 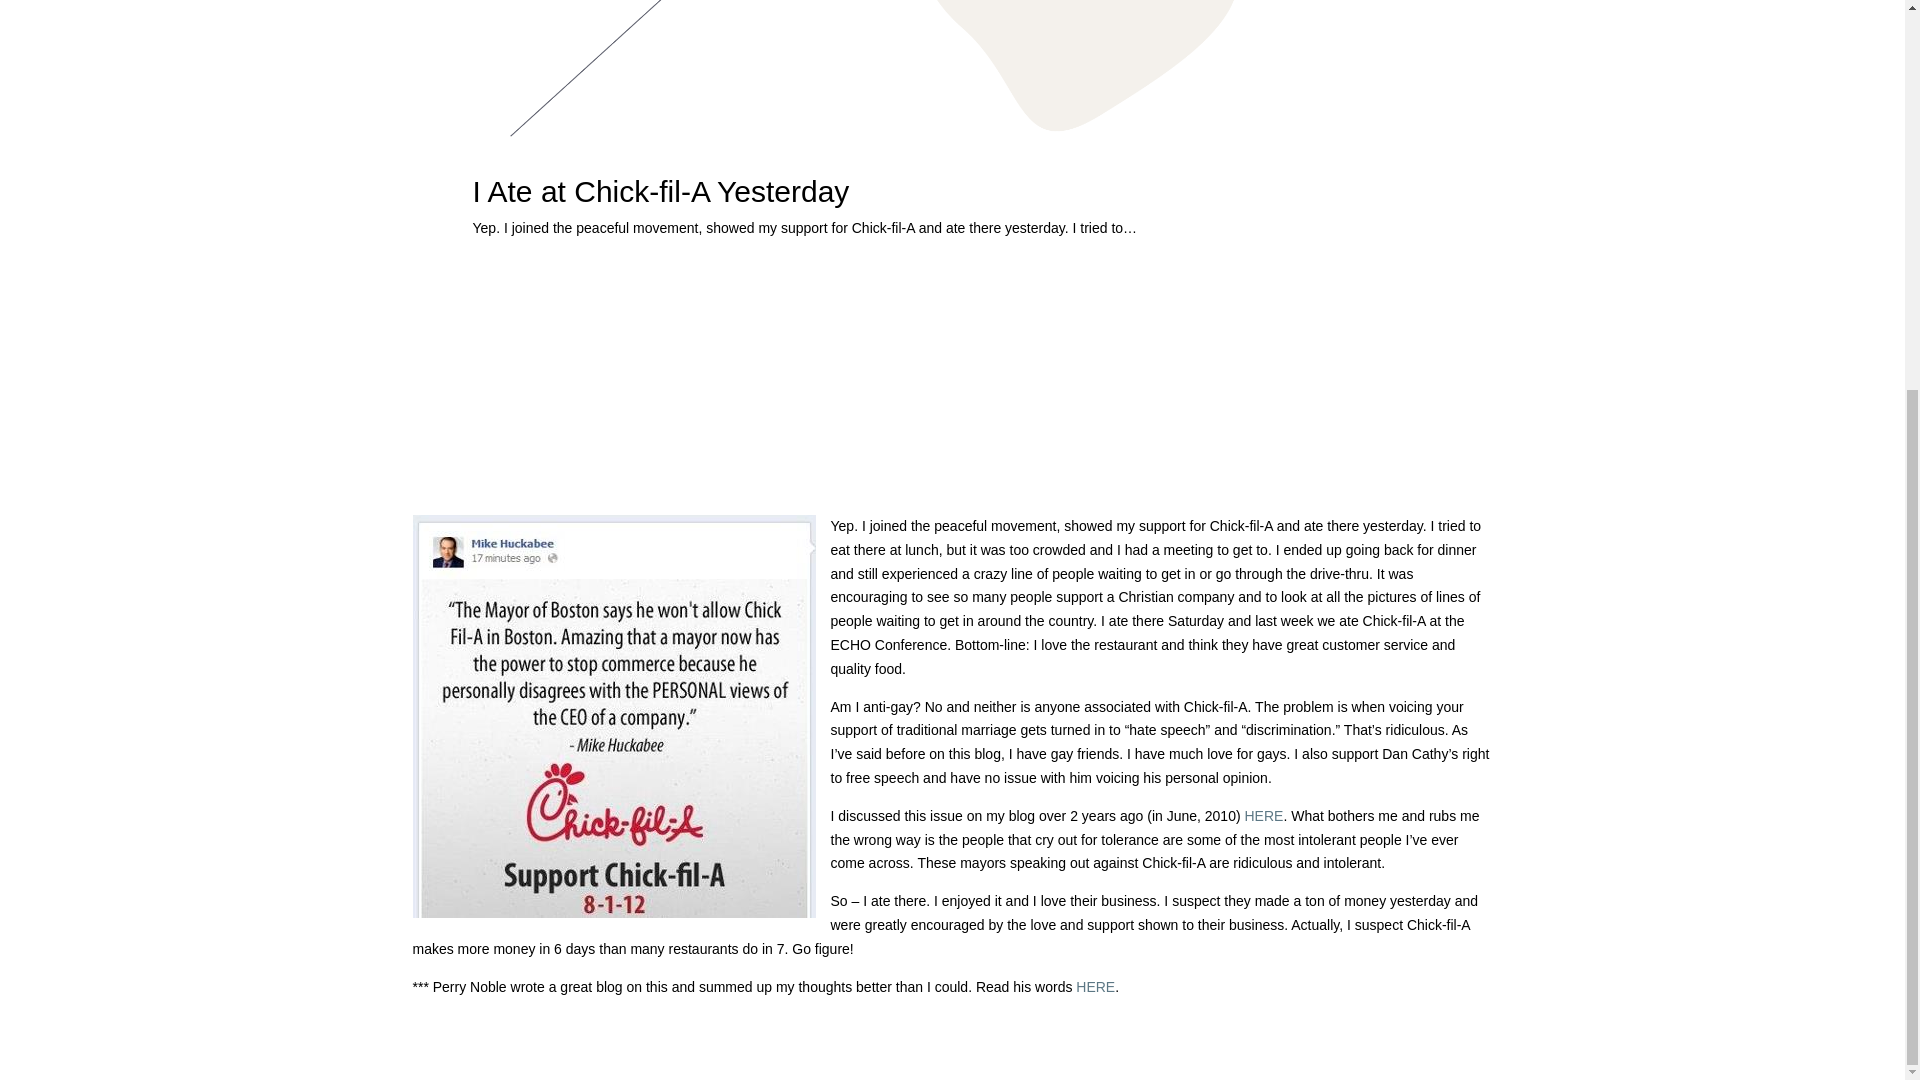 What do you see at coordinates (1263, 816) in the screenshot?
I see `HERE` at bounding box center [1263, 816].